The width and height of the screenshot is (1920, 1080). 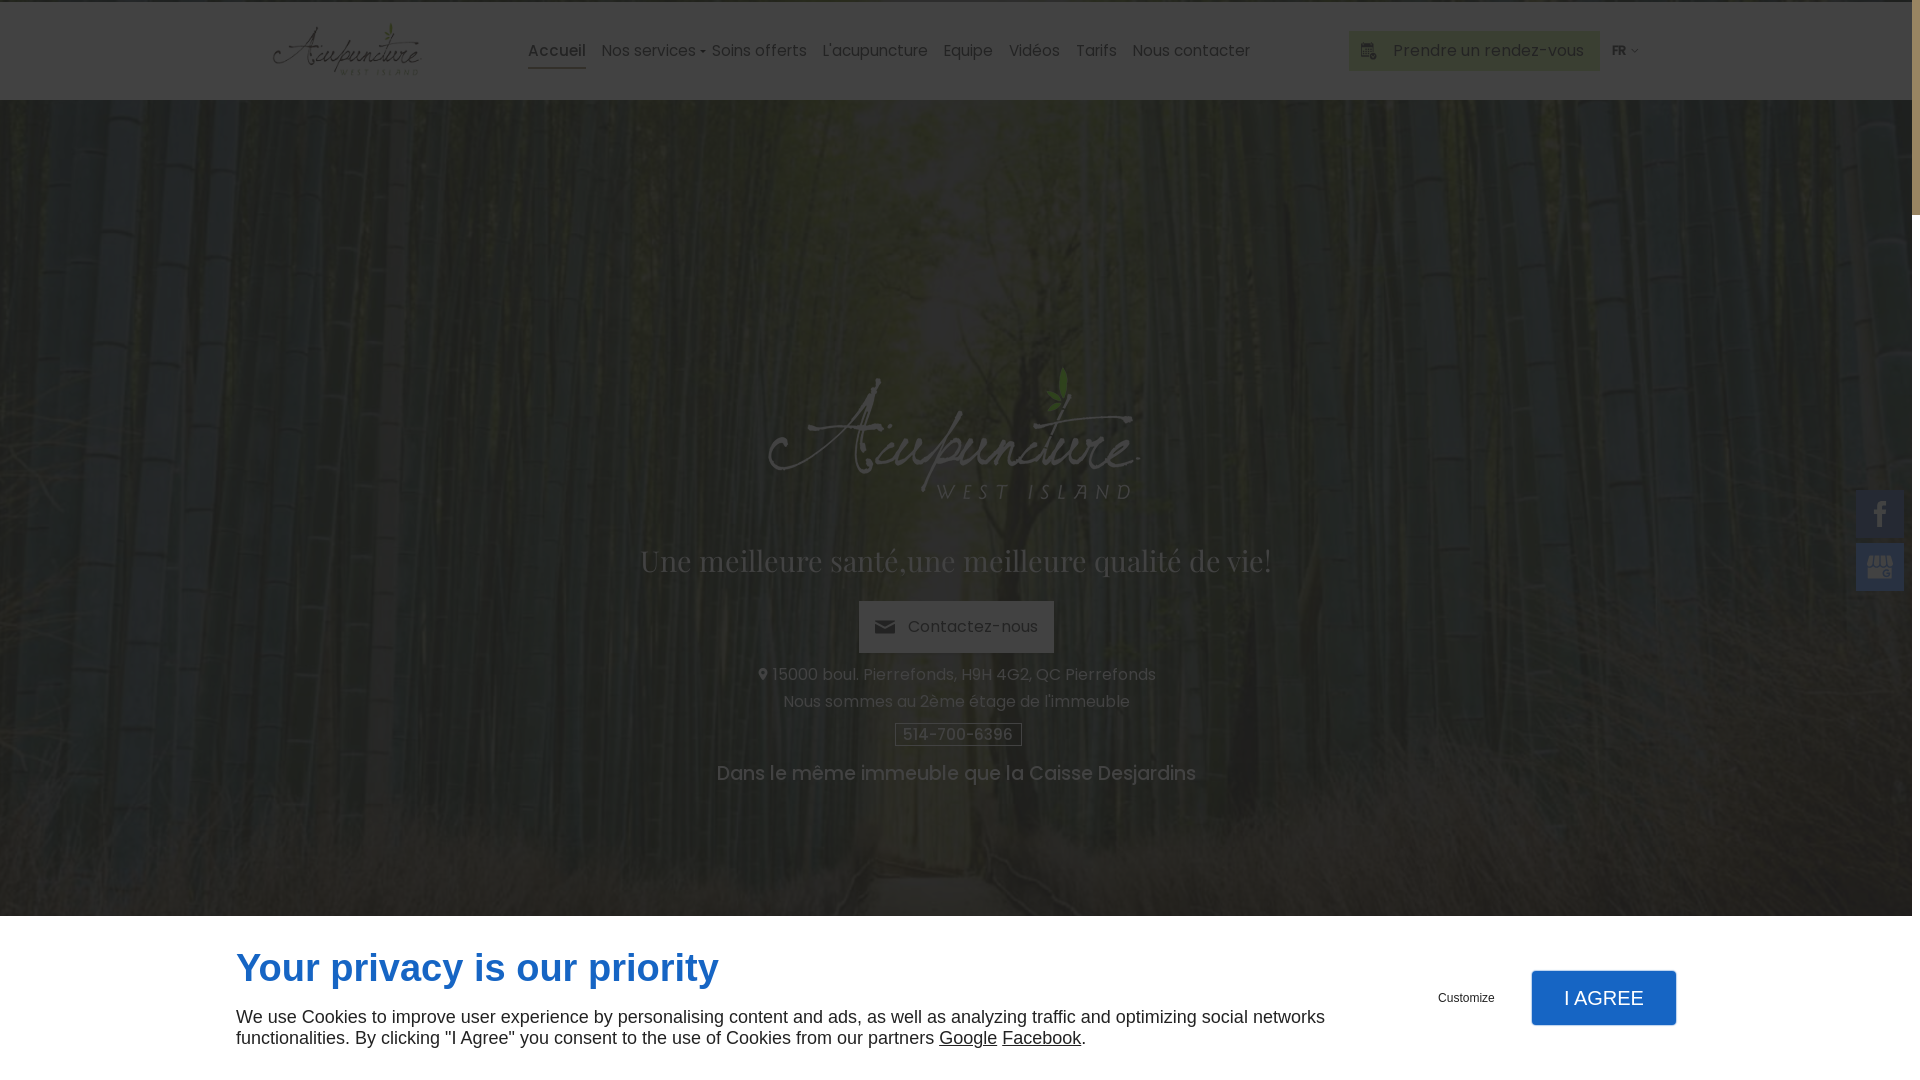 What do you see at coordinates (1190, 51) in the screenshot?
I see `Nous contacter` at bounding box center [1190, 51].